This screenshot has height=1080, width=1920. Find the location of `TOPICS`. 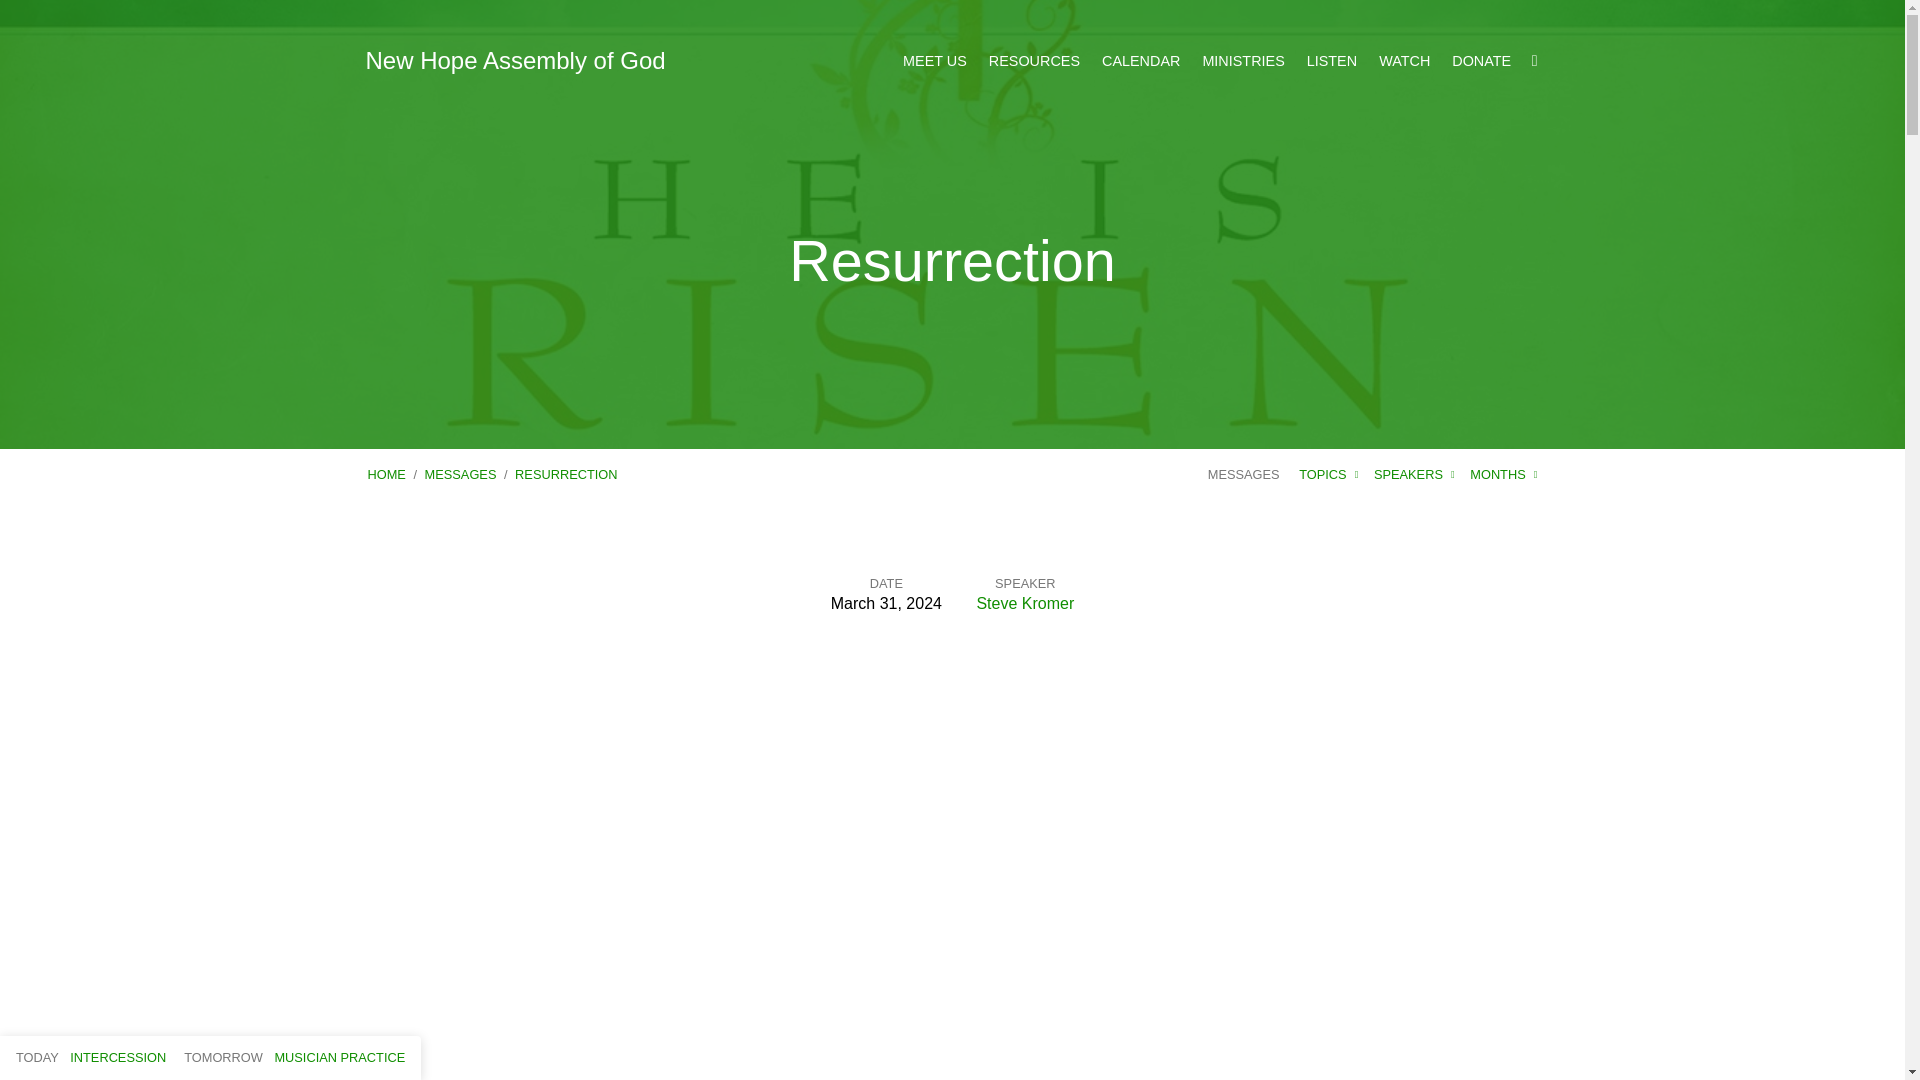

TOPICS is located at coordinates (1328, 474).